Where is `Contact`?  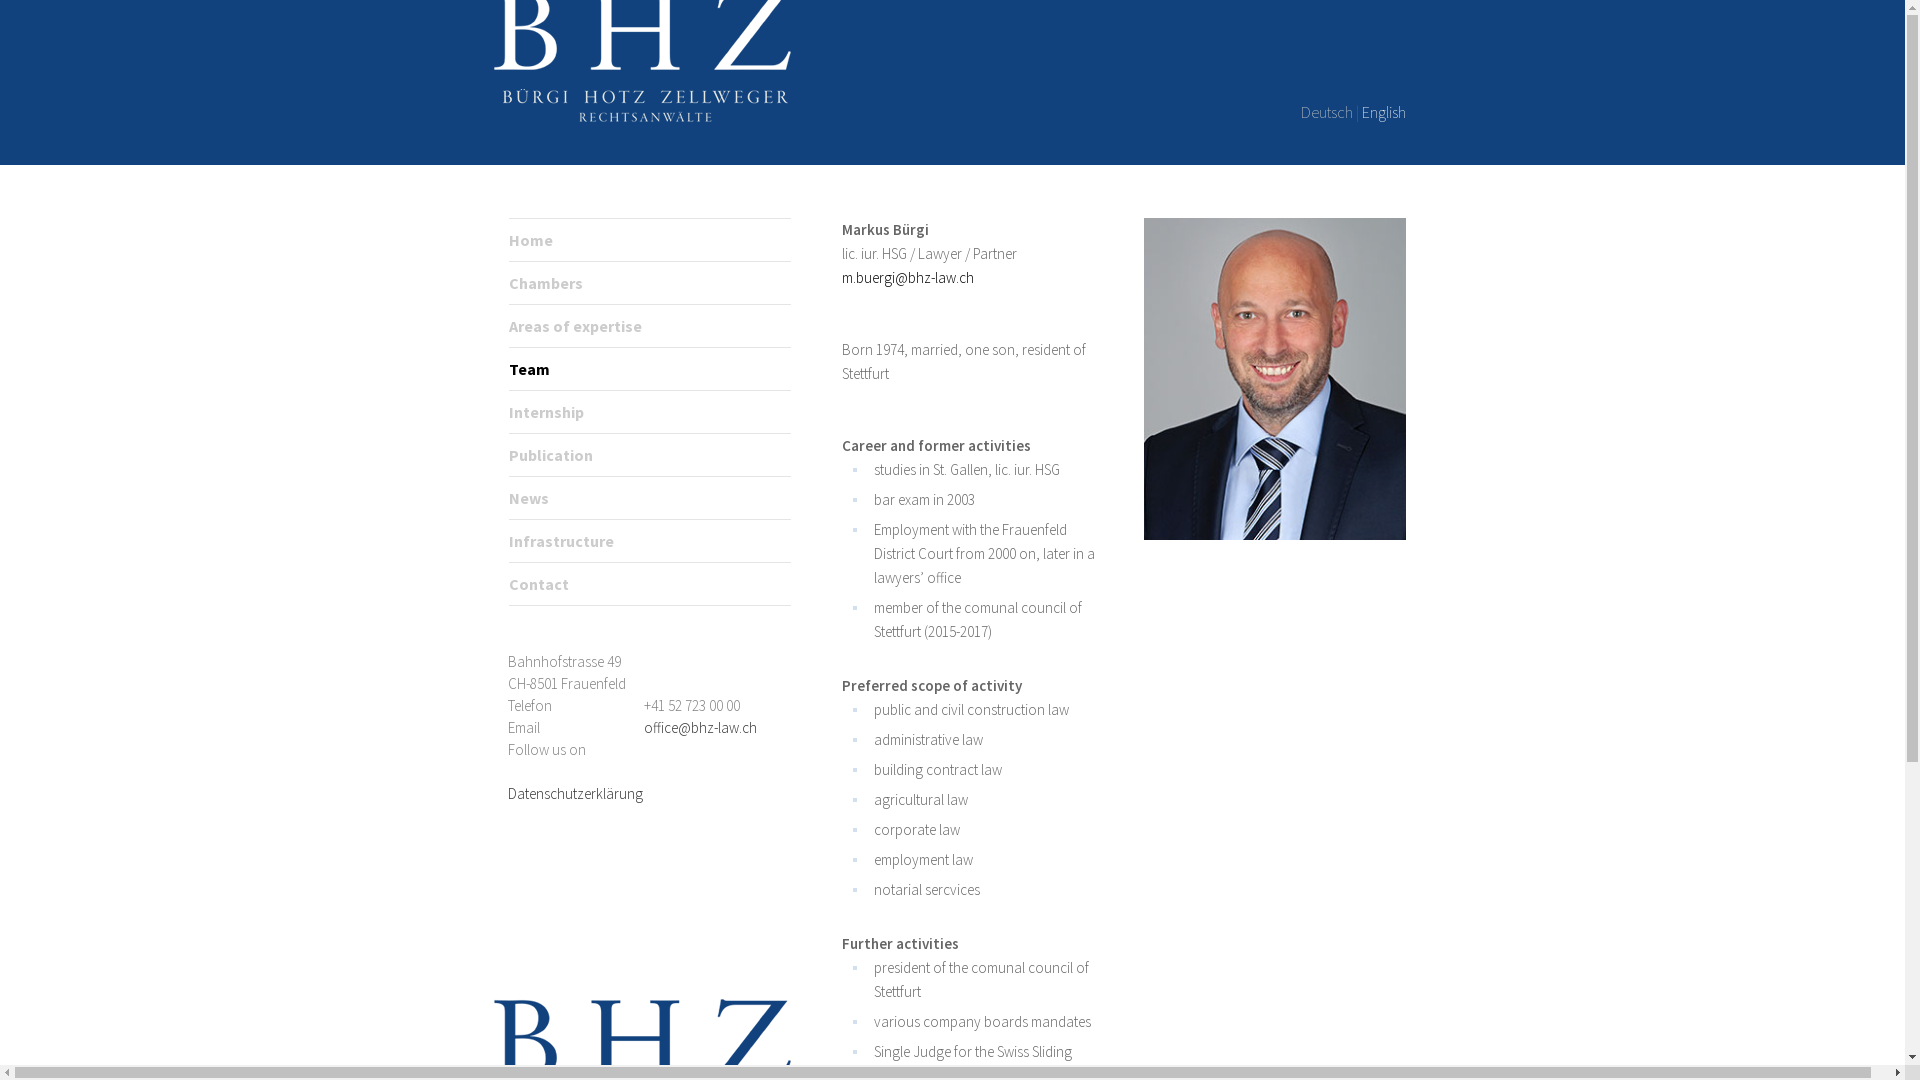
Contact is located at coordinates (538, 584).